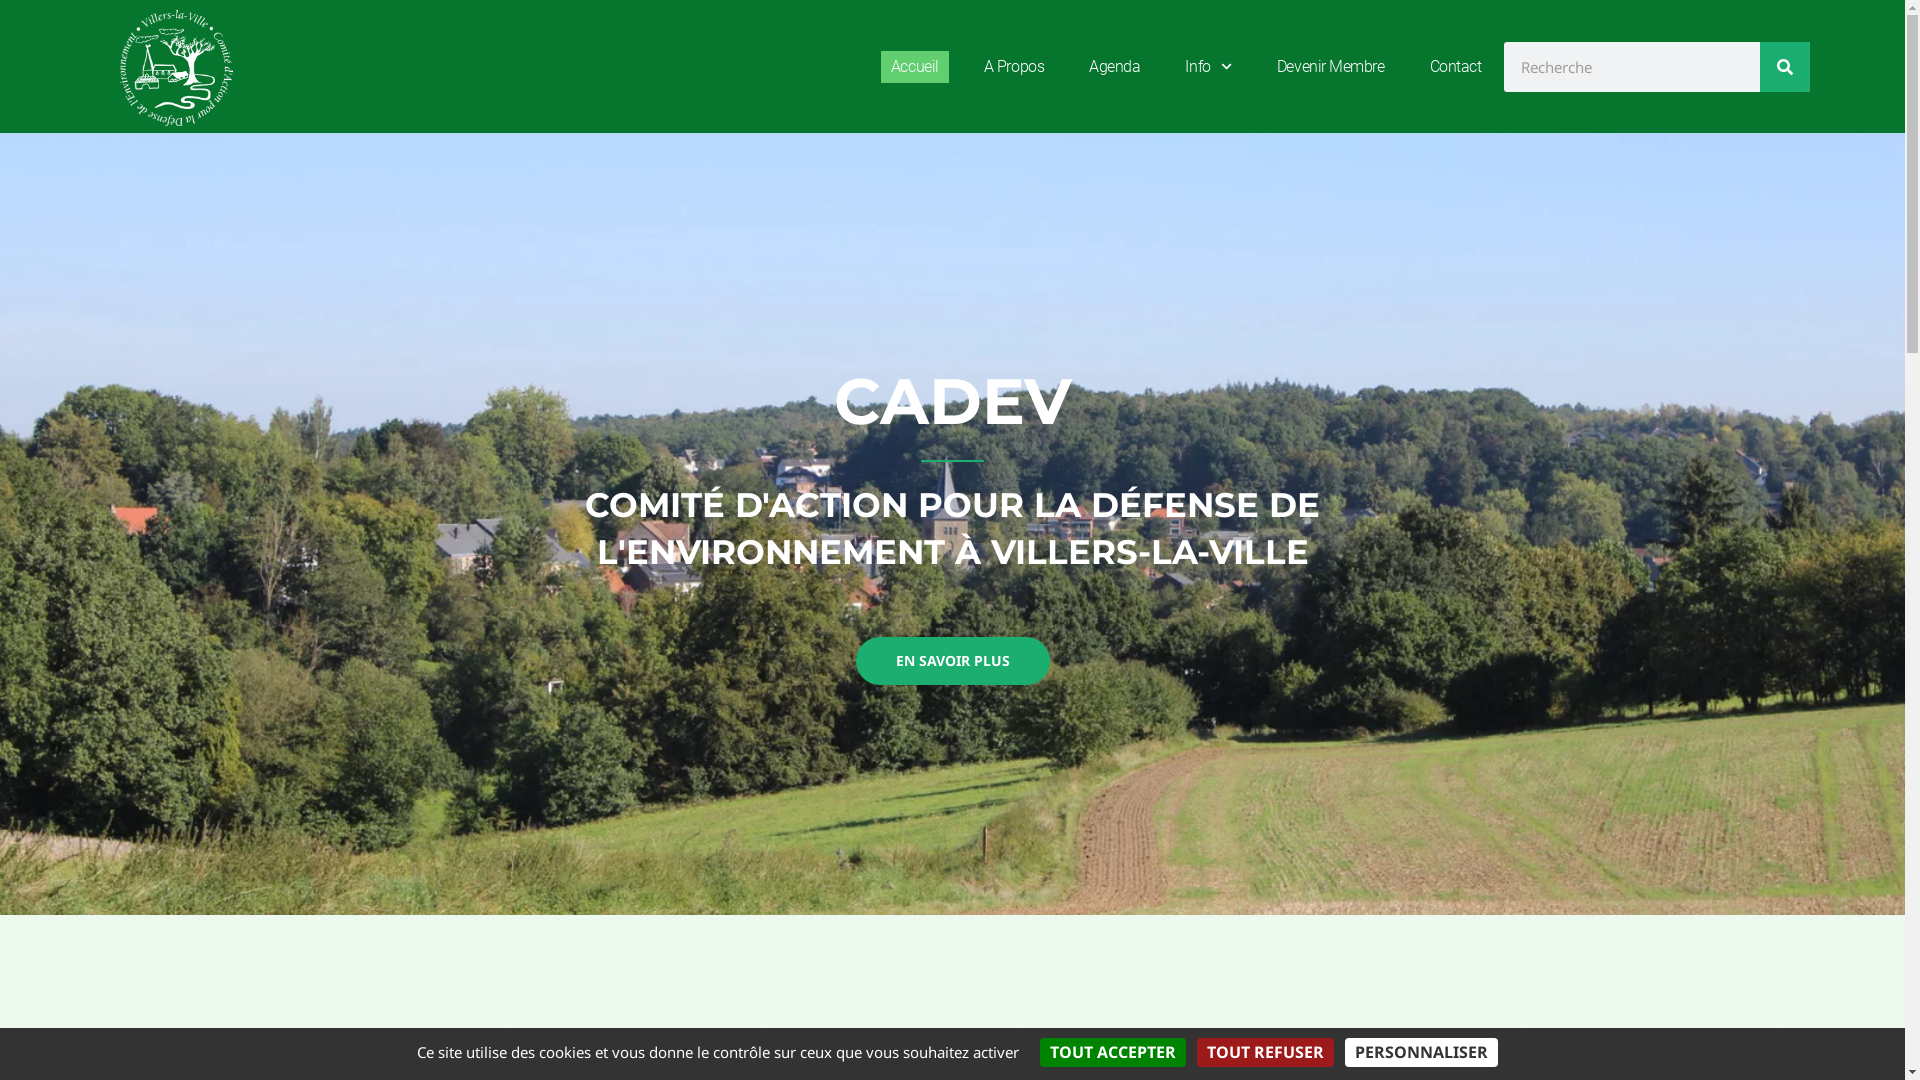 The width and height of the screenshot is (1920, 1080). I want to click on PERSONNALISER, so click(1422, 1052).